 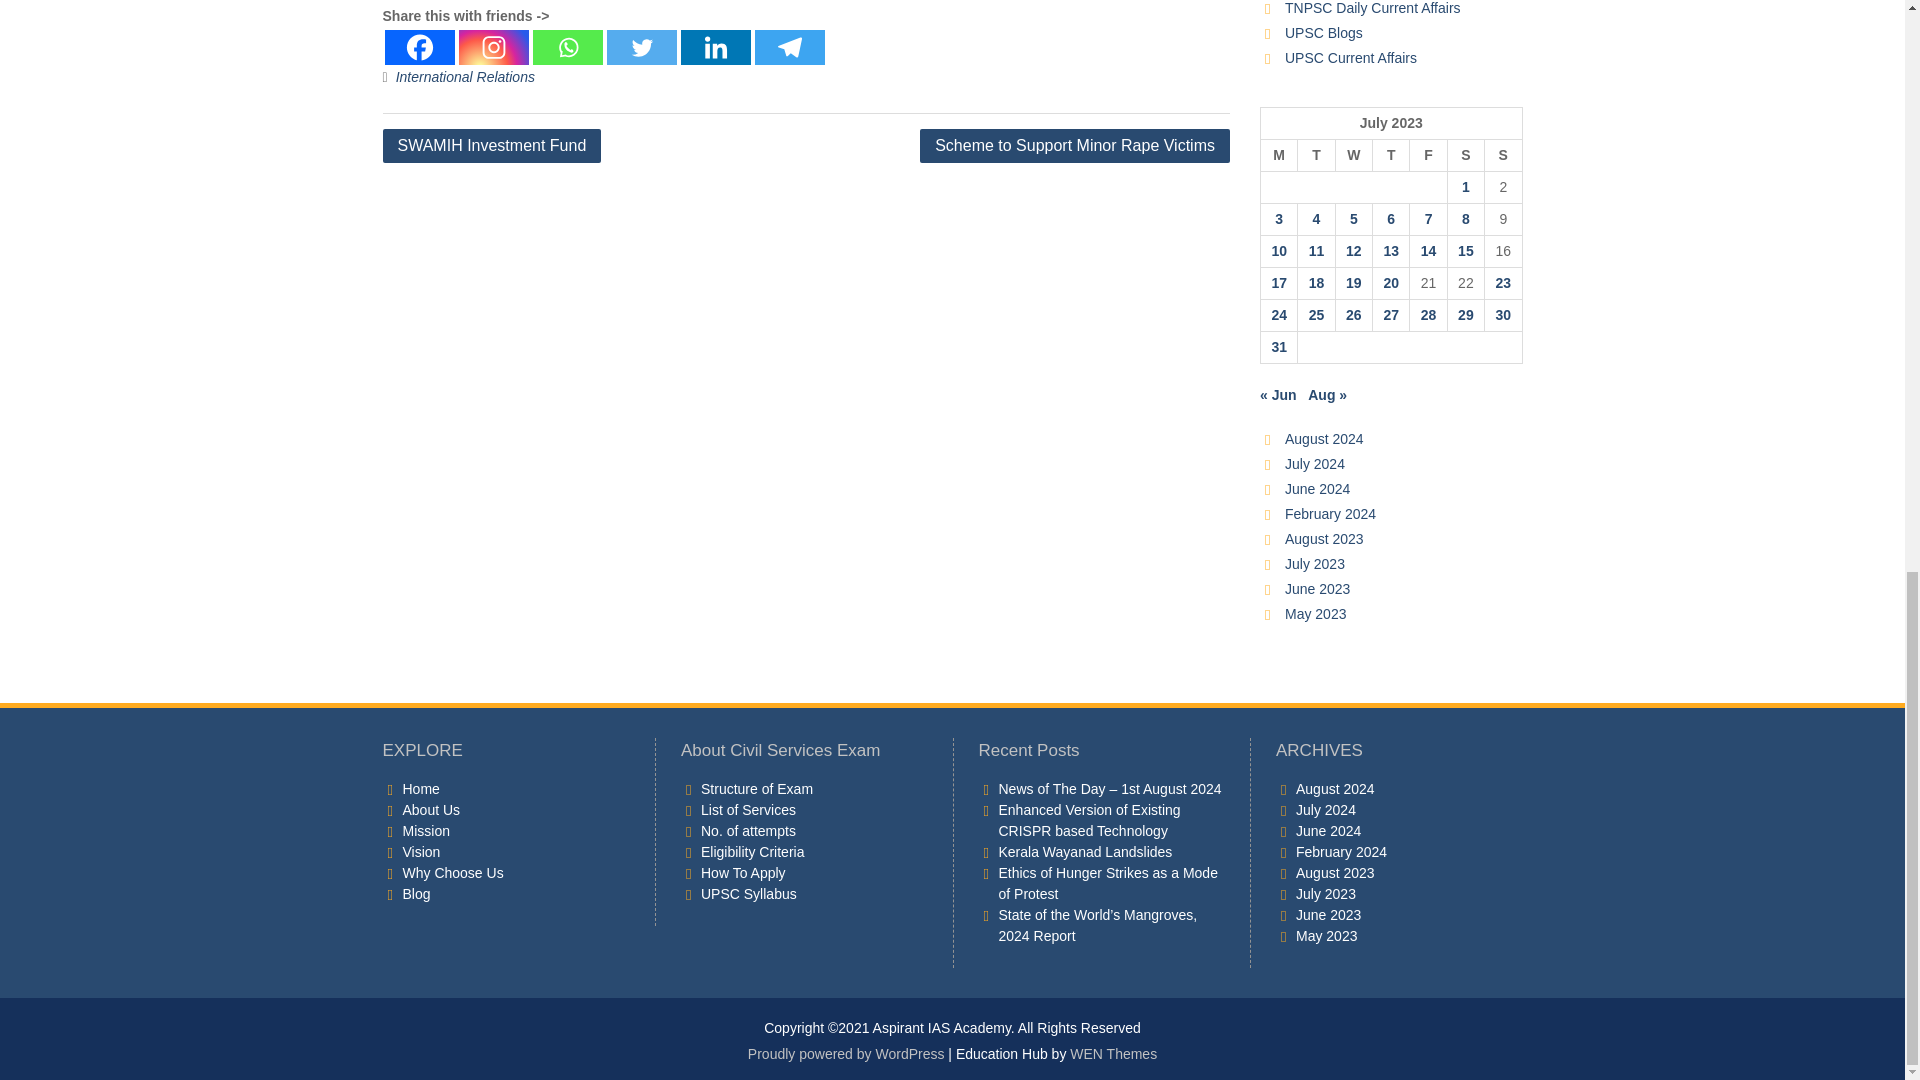 I want to click on Tuesday, so click(x=1316, y=156).